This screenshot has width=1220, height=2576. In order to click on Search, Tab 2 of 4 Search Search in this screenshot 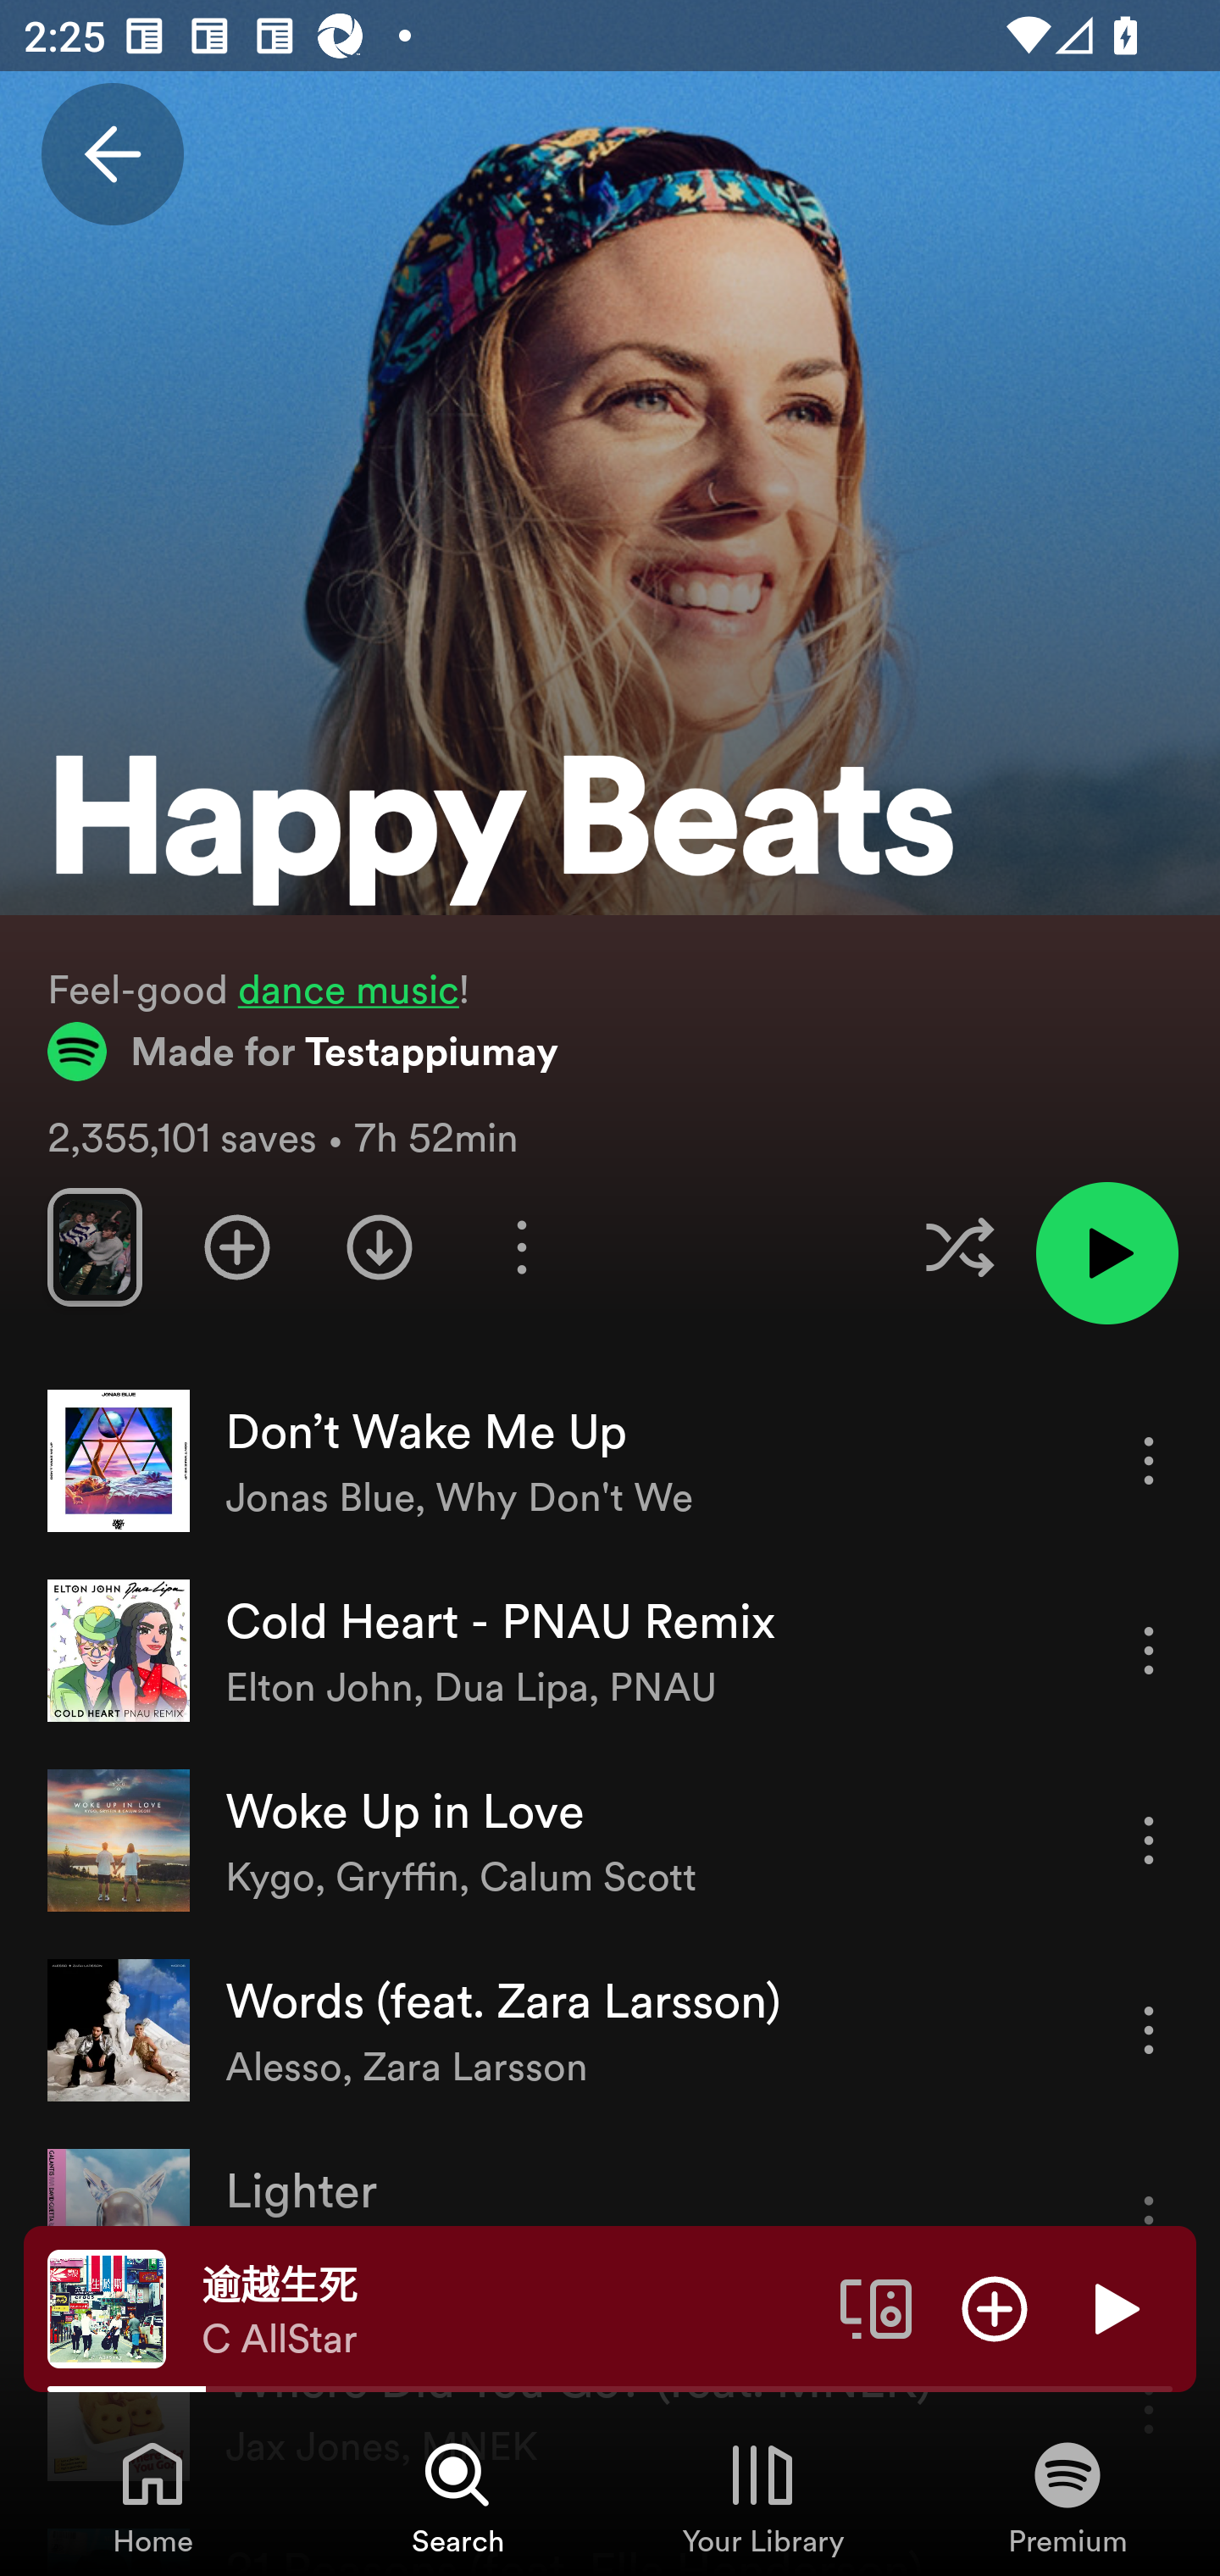, I will do `click(457, 2496)`.